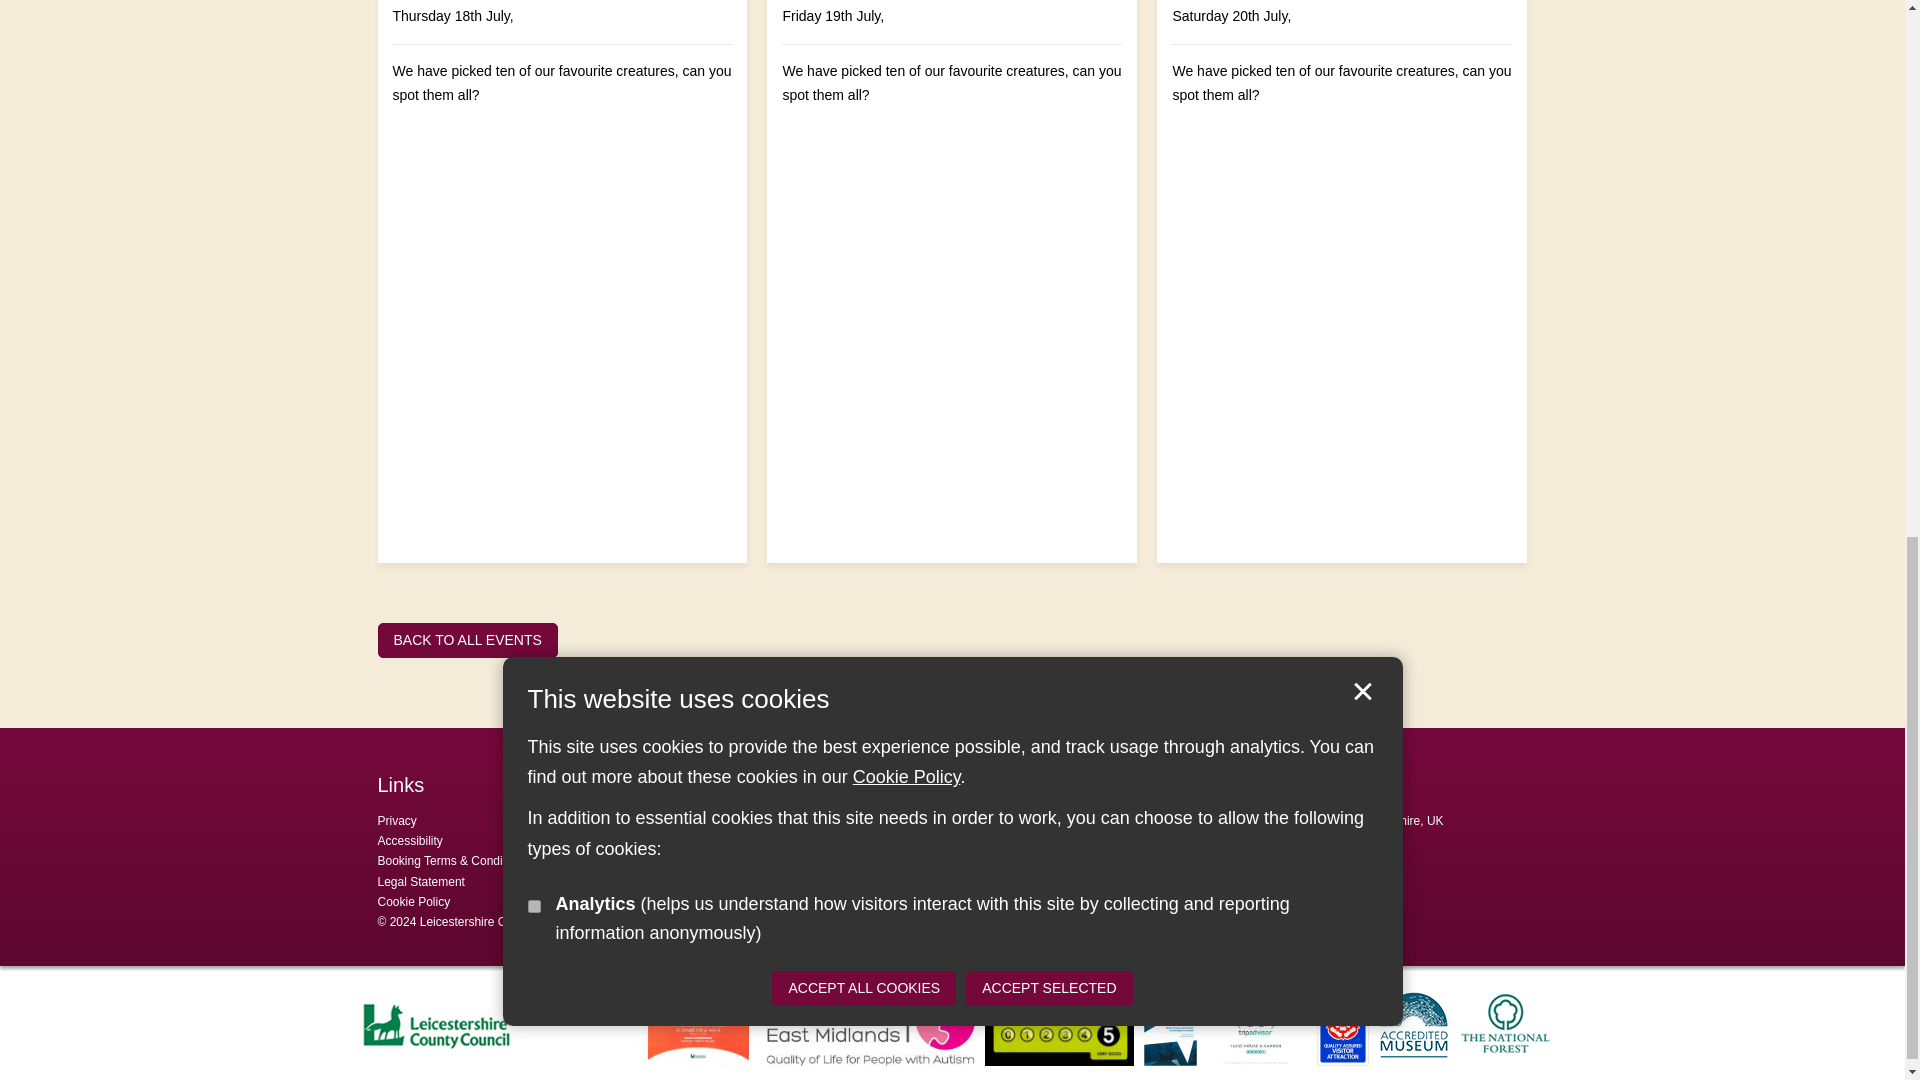 This screenshot has height=1080, width=1920. Describe the element at coordinates (584, 247) in the screenshot. I see `Children and Families` at that location.